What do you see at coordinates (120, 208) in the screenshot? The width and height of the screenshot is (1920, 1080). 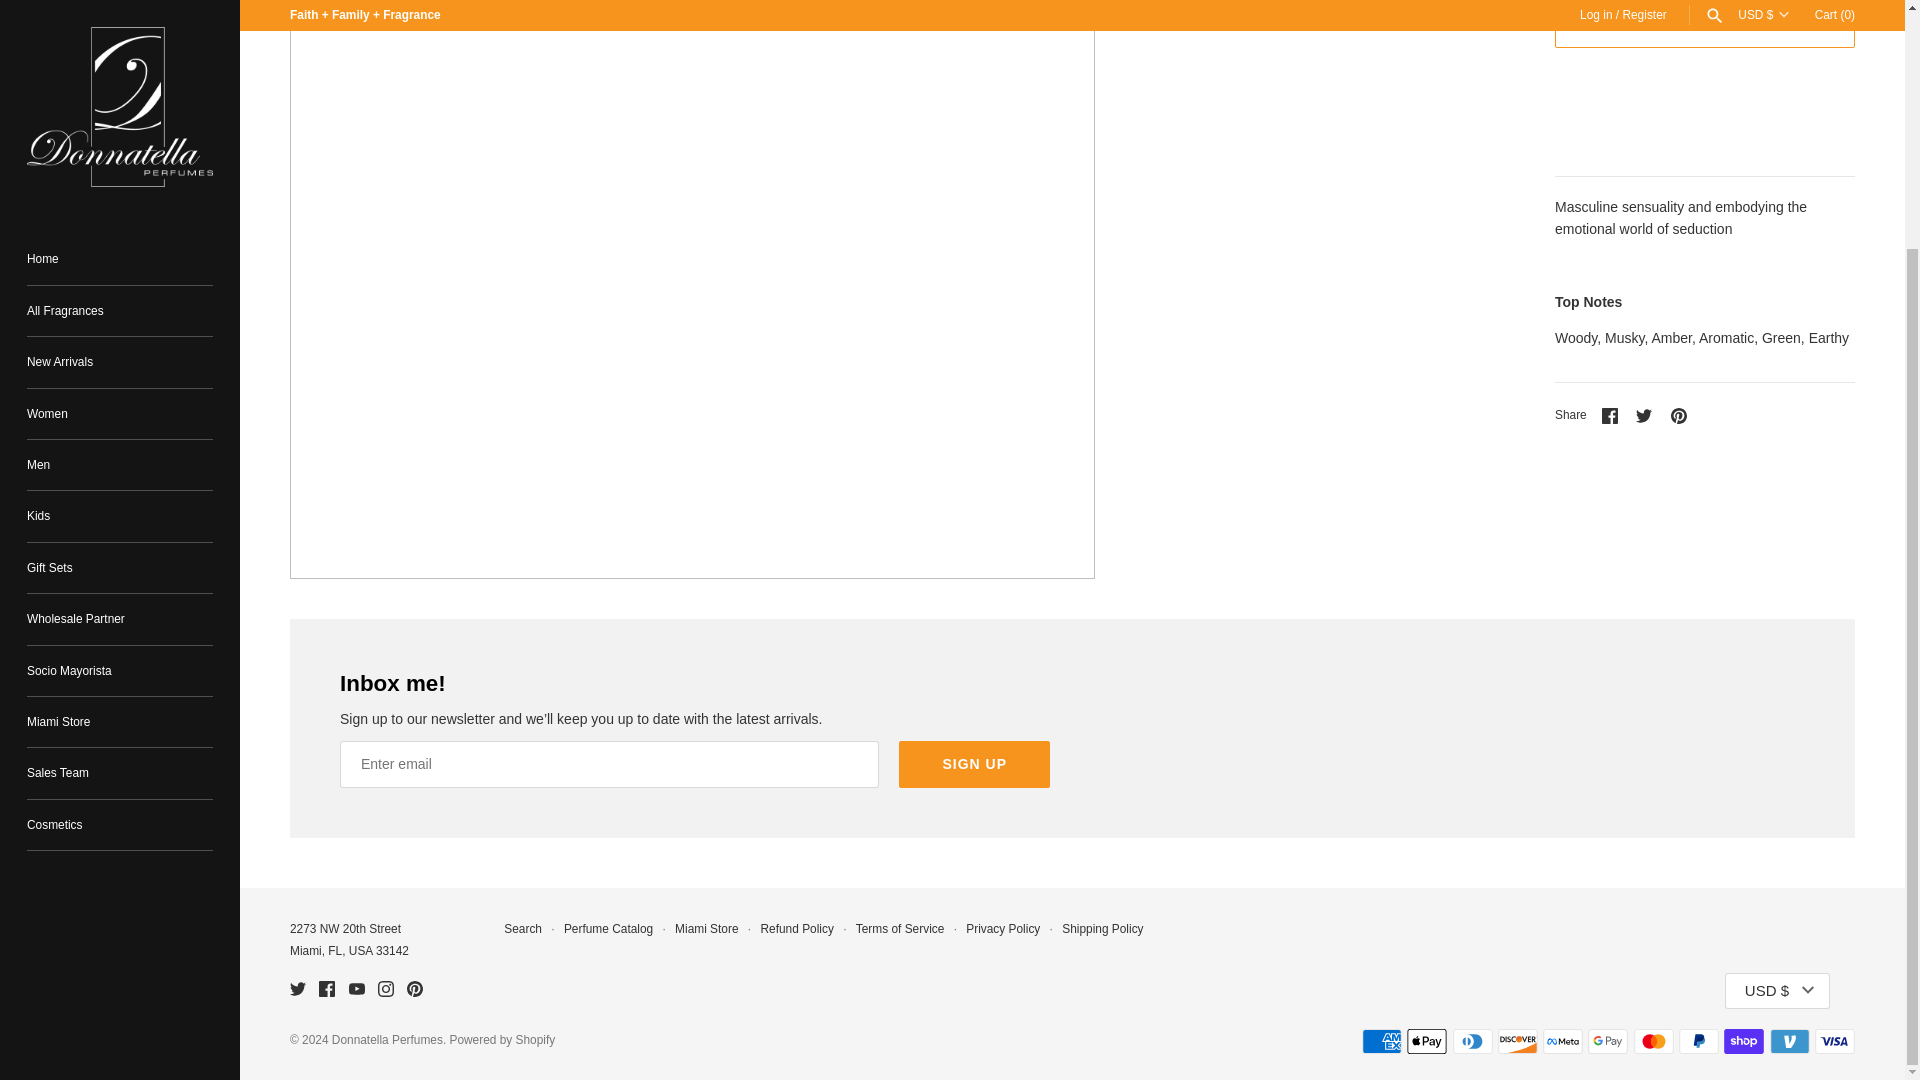 I see `Kids` at bounding box center [120, 208].